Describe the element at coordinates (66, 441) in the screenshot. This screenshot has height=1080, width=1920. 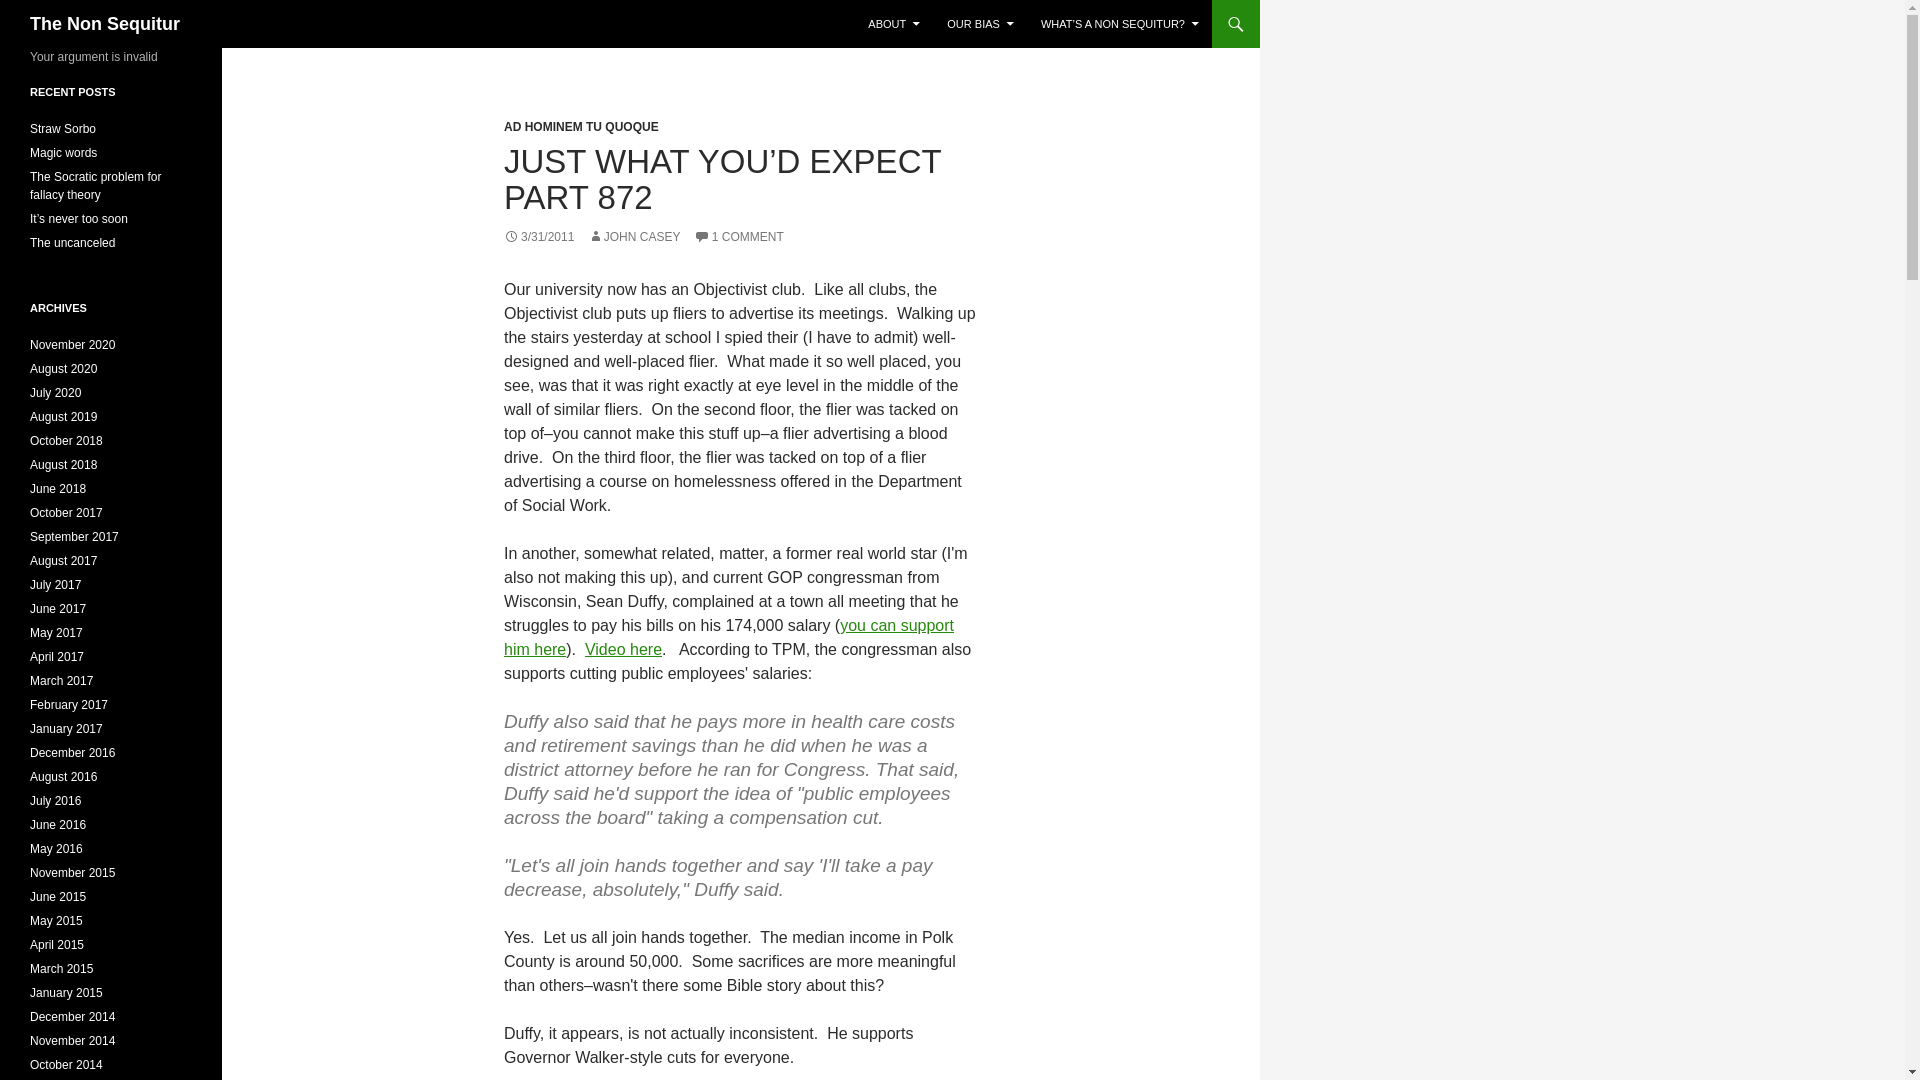
I see `October 2018` at that location.